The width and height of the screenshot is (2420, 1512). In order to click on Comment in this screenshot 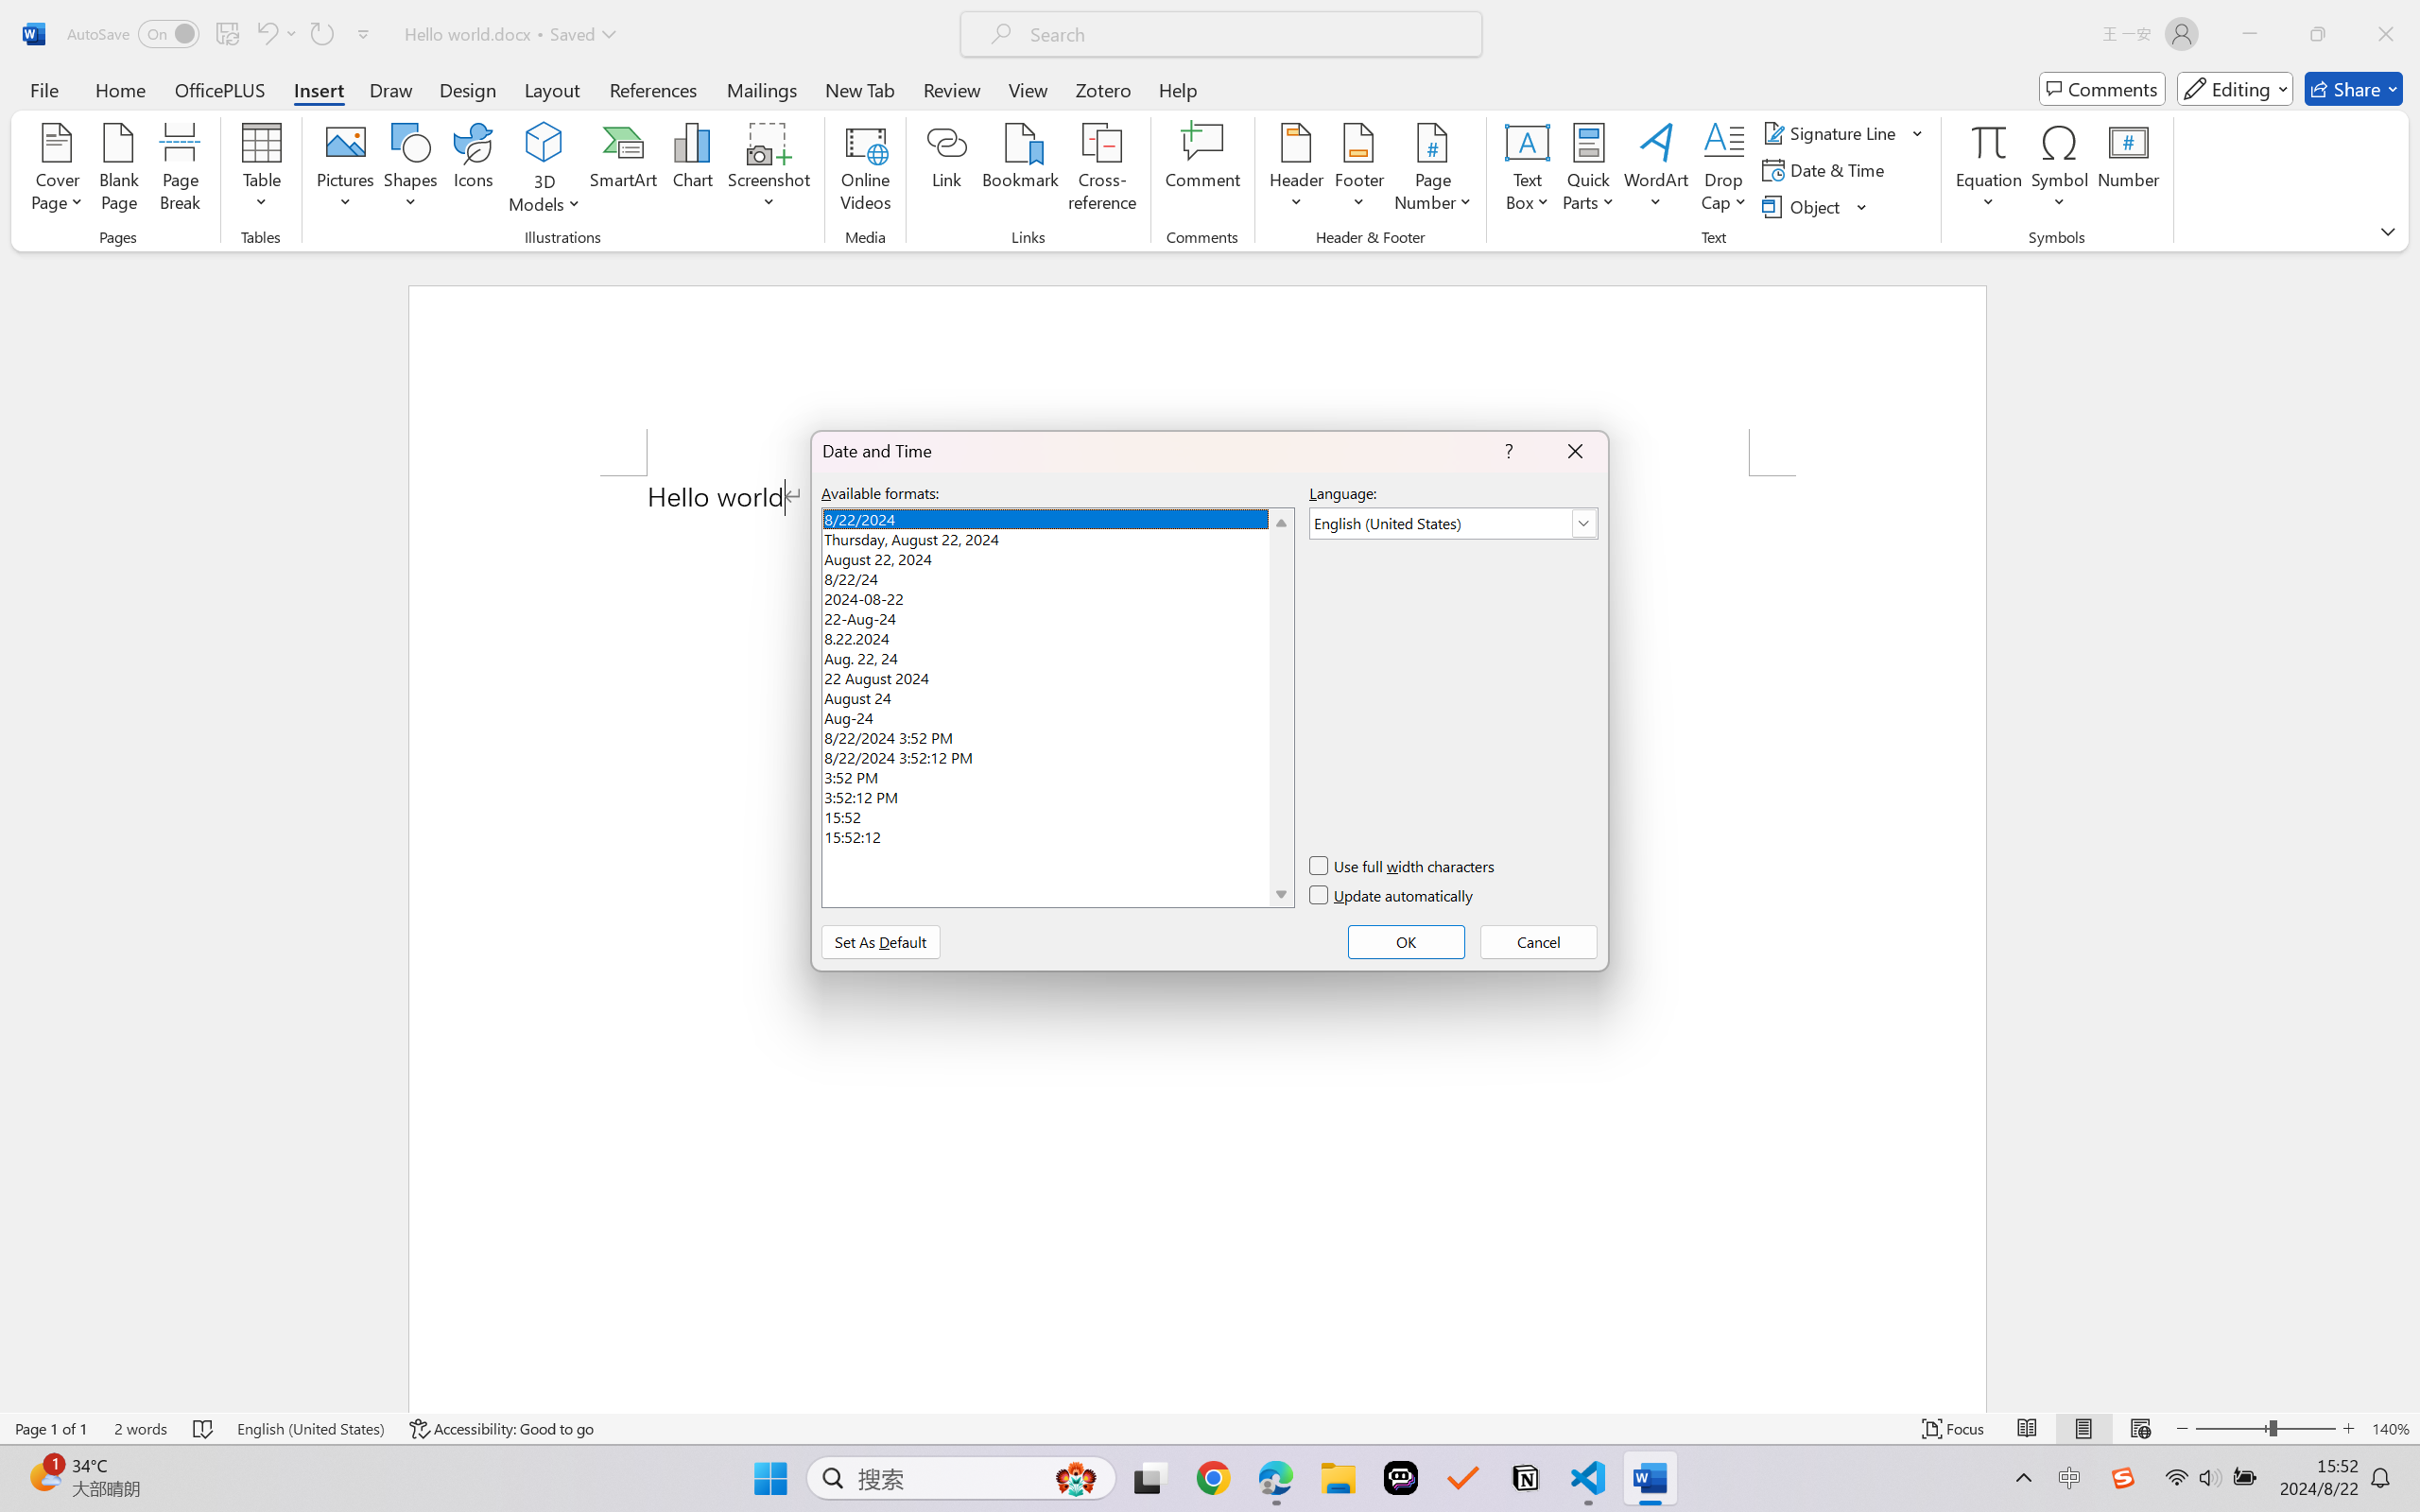, I will do `click(1202, 170)`.